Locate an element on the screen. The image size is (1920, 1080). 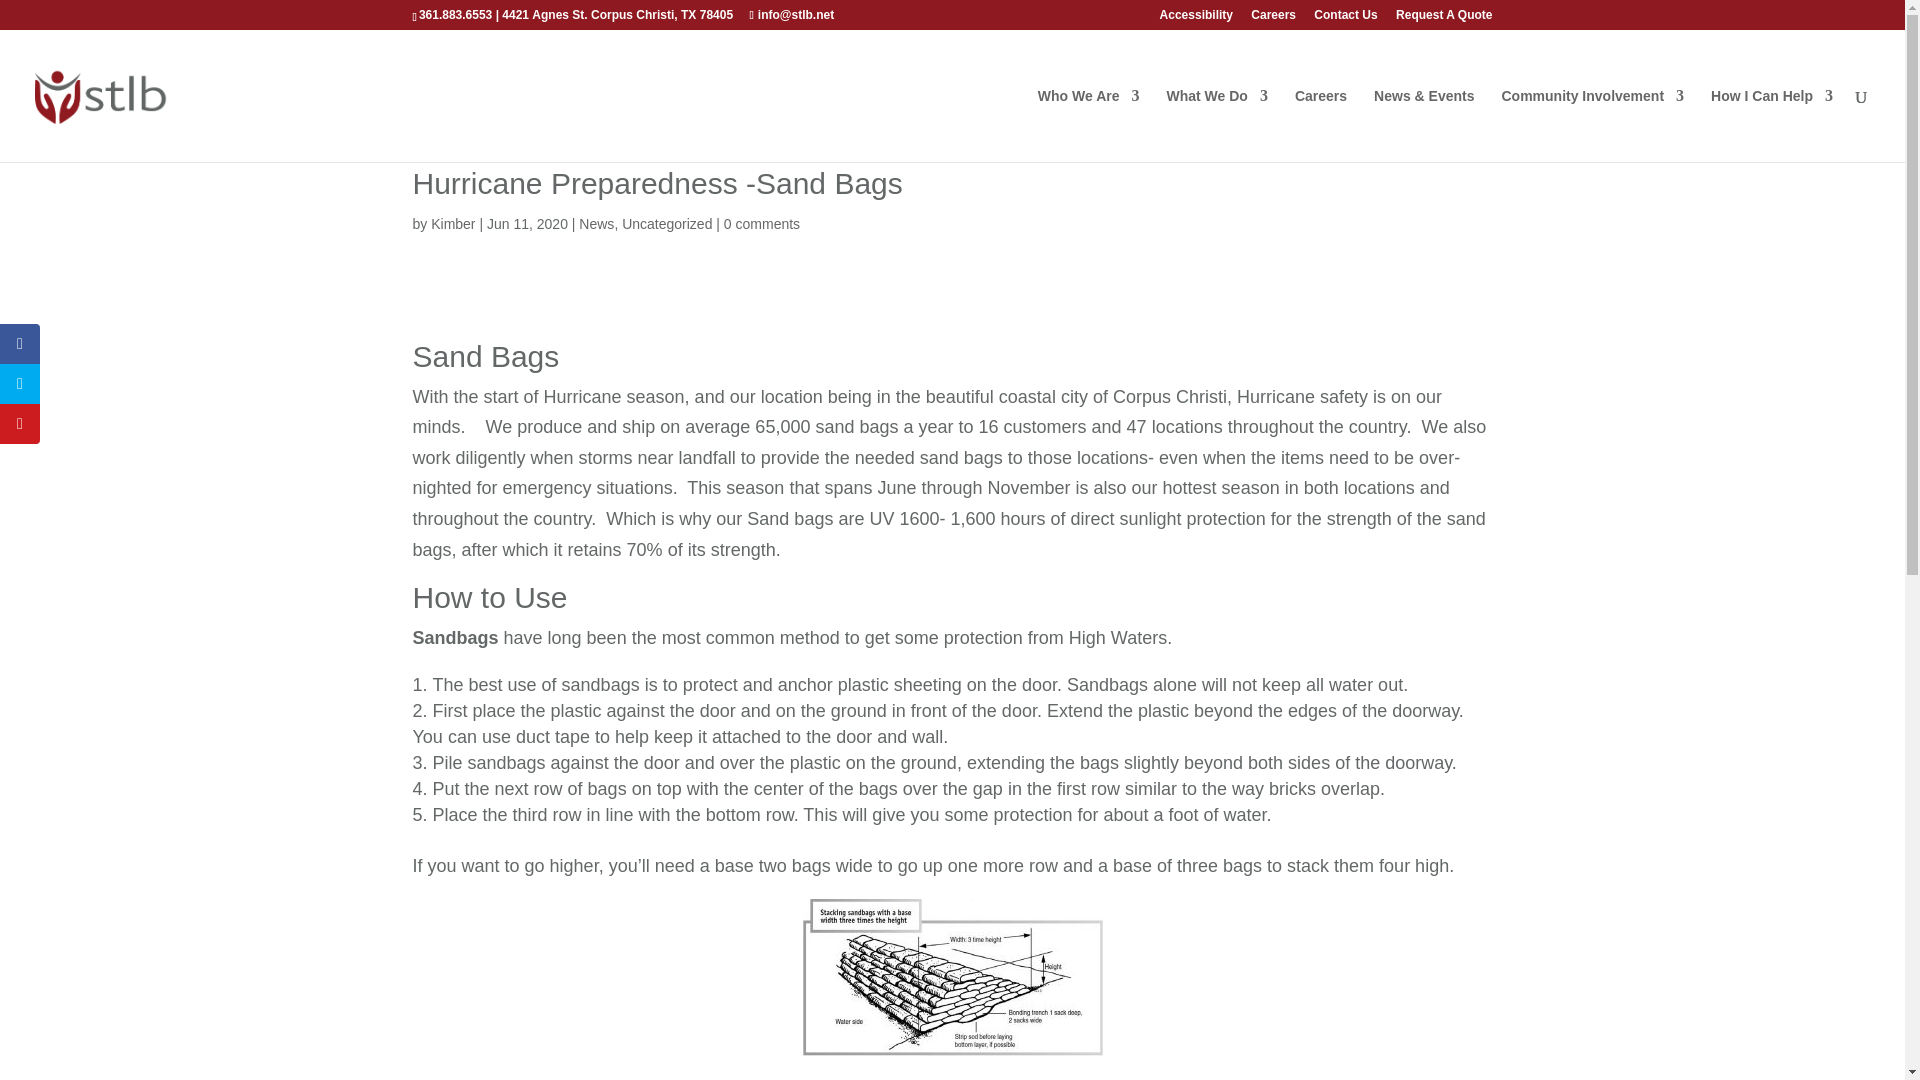
Community Involvement is located at coordinates (1592, 125).